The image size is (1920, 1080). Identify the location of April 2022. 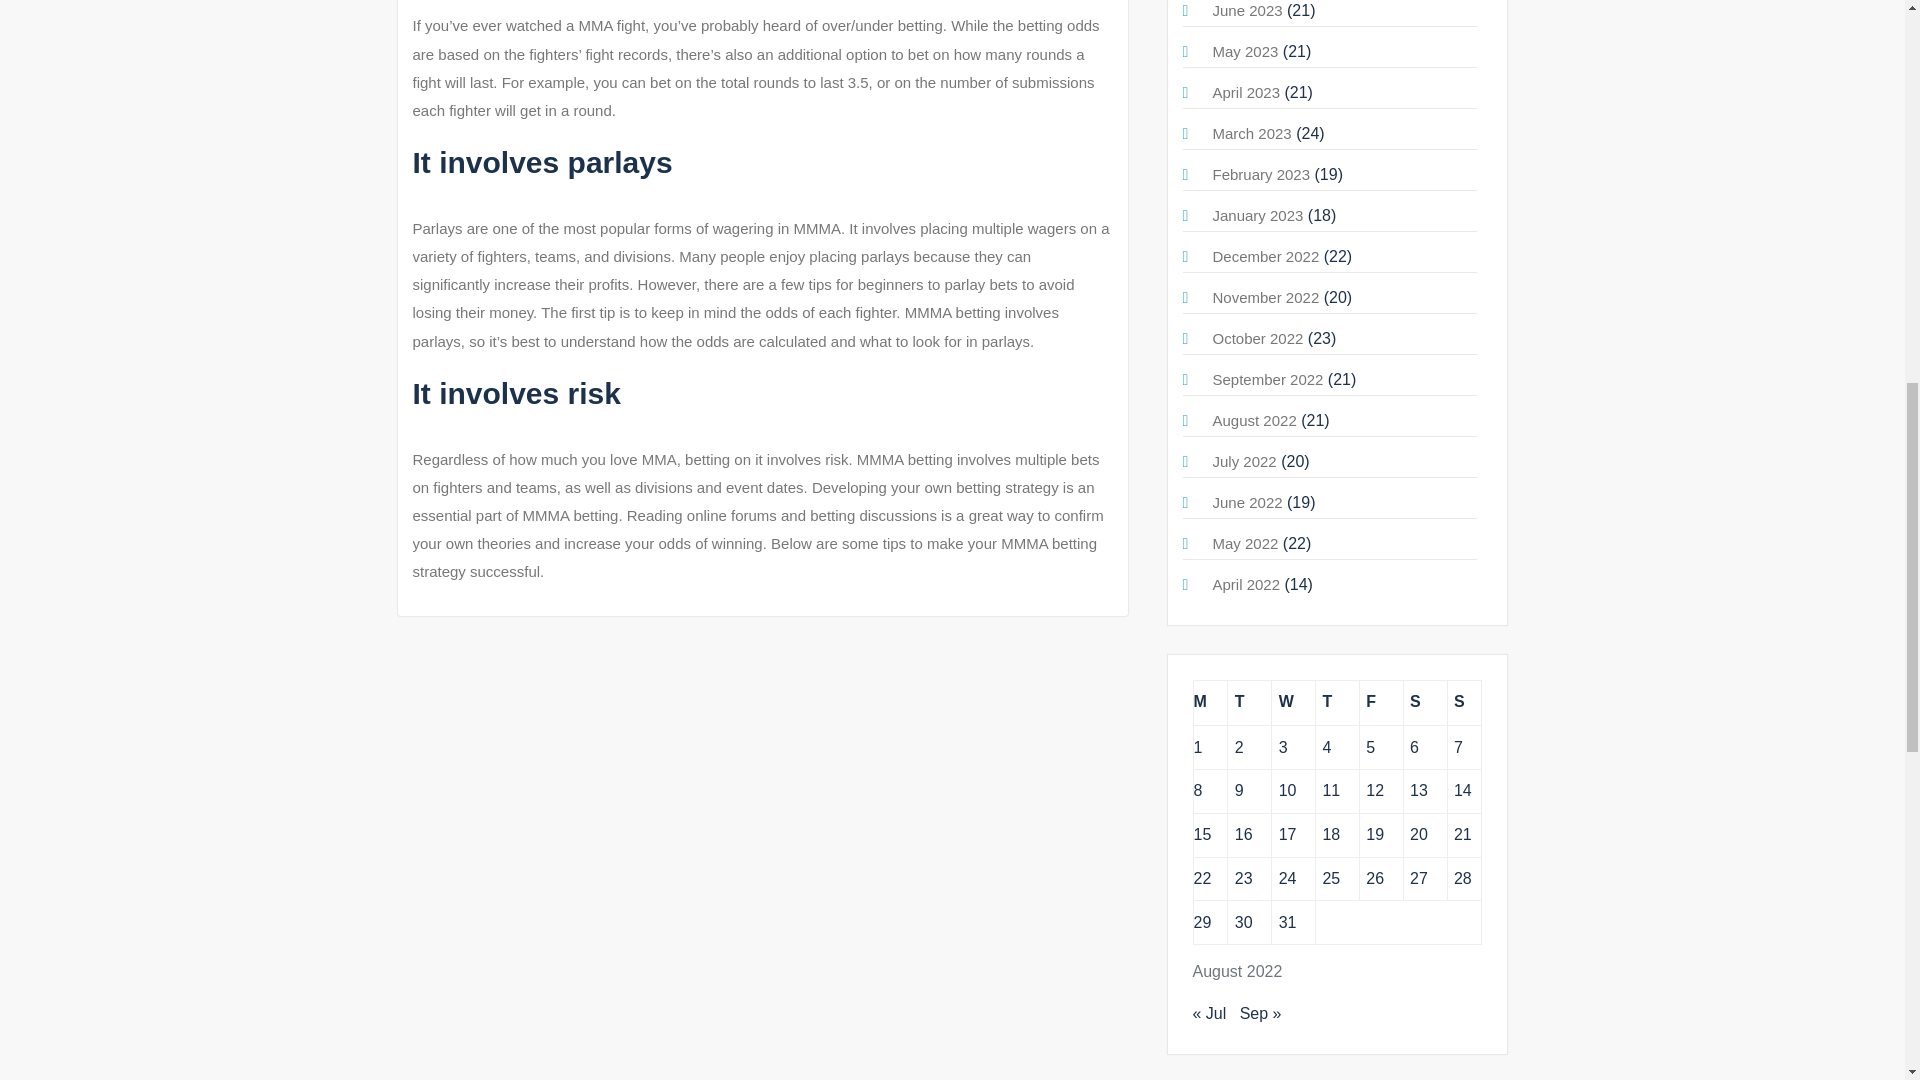
(1246, 584).